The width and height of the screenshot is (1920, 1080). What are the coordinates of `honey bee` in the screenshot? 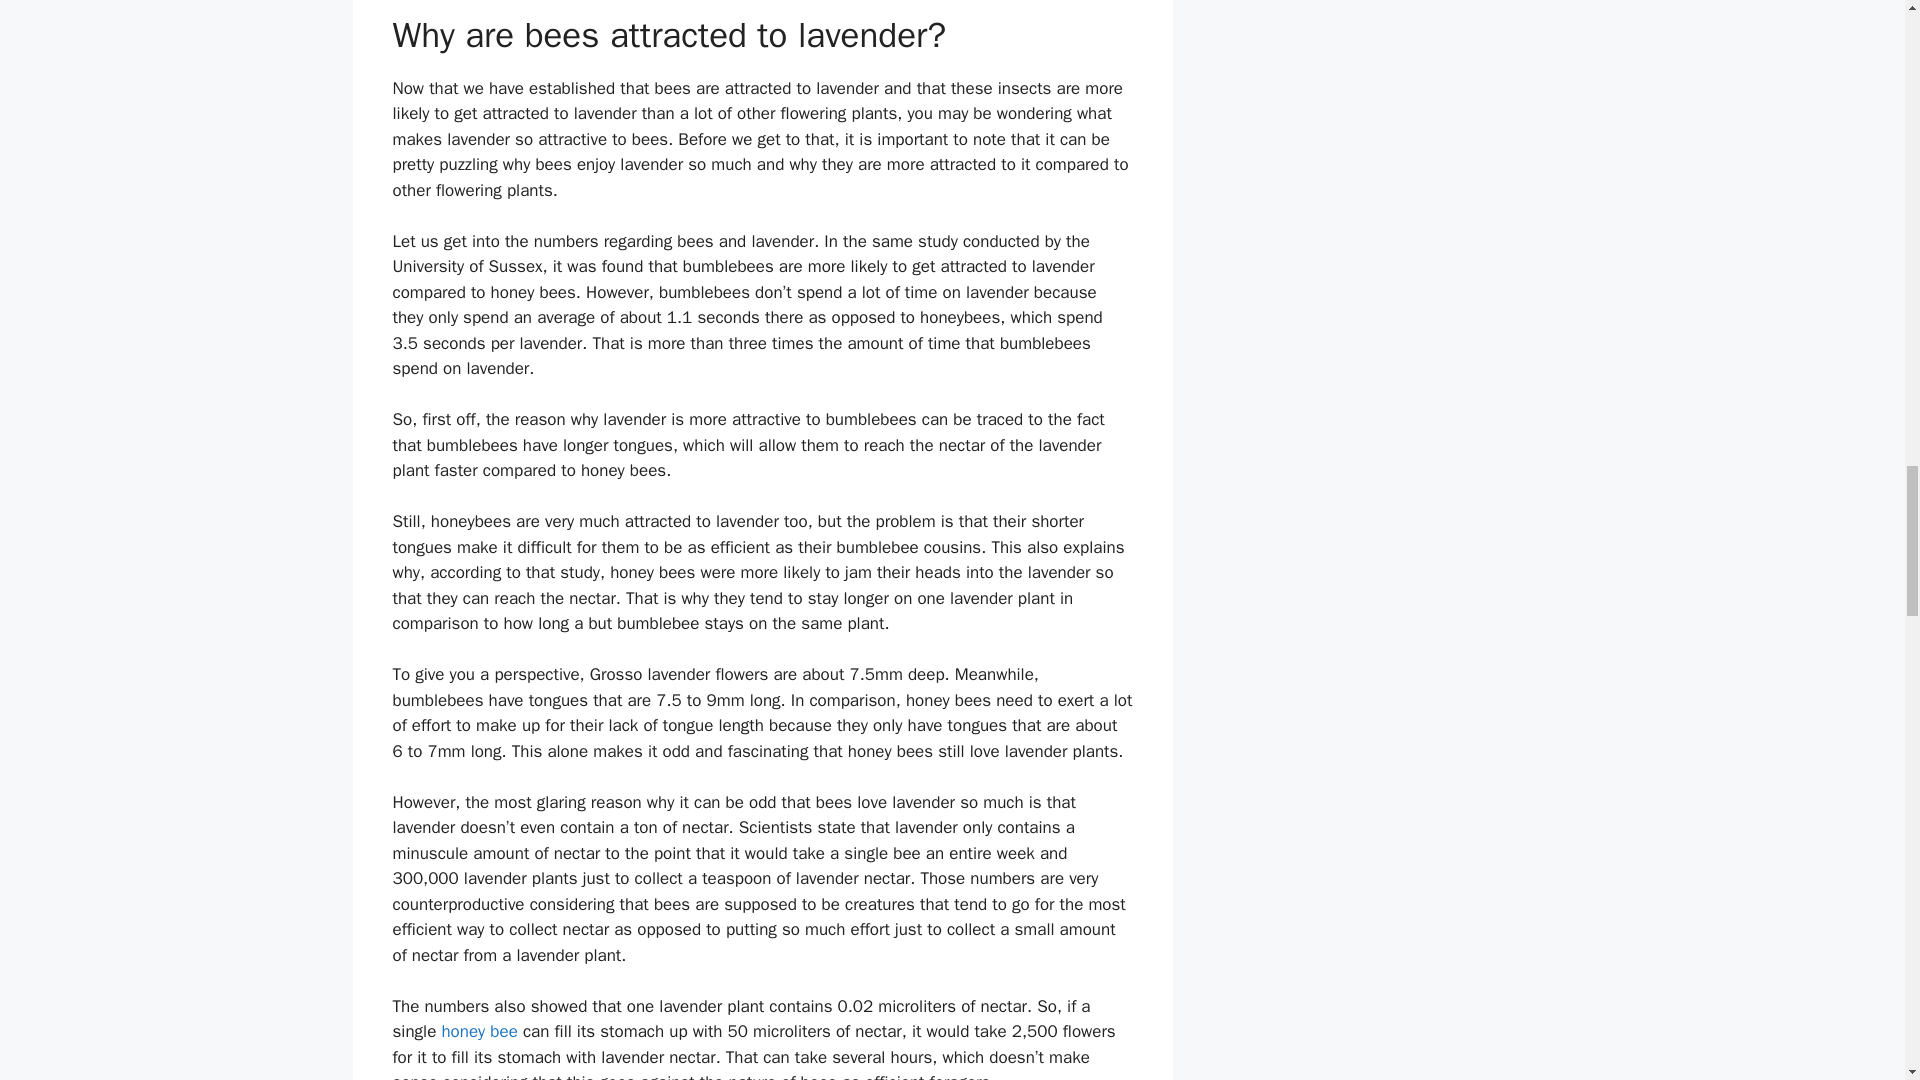 It's located at (478, 1031).